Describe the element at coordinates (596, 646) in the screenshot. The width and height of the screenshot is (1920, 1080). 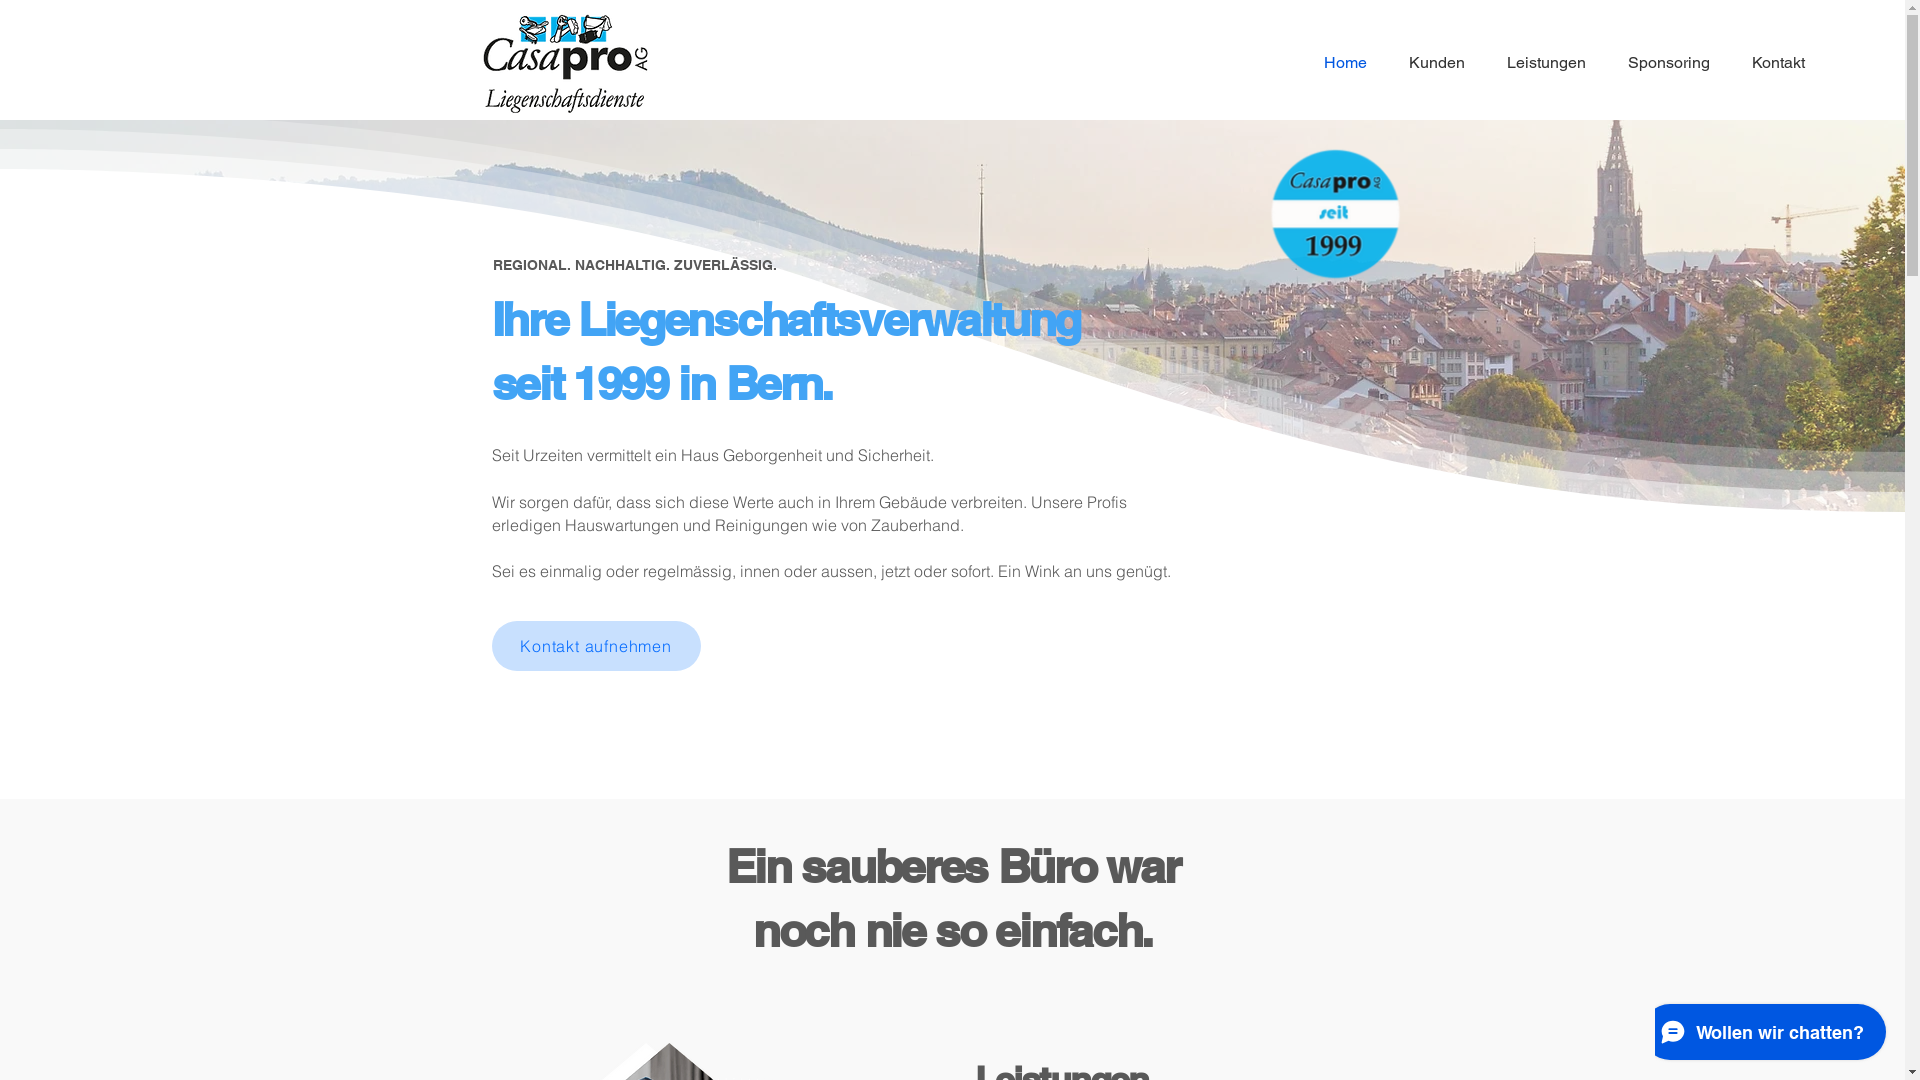
I see `Kontakt aufnehmen` at that location.